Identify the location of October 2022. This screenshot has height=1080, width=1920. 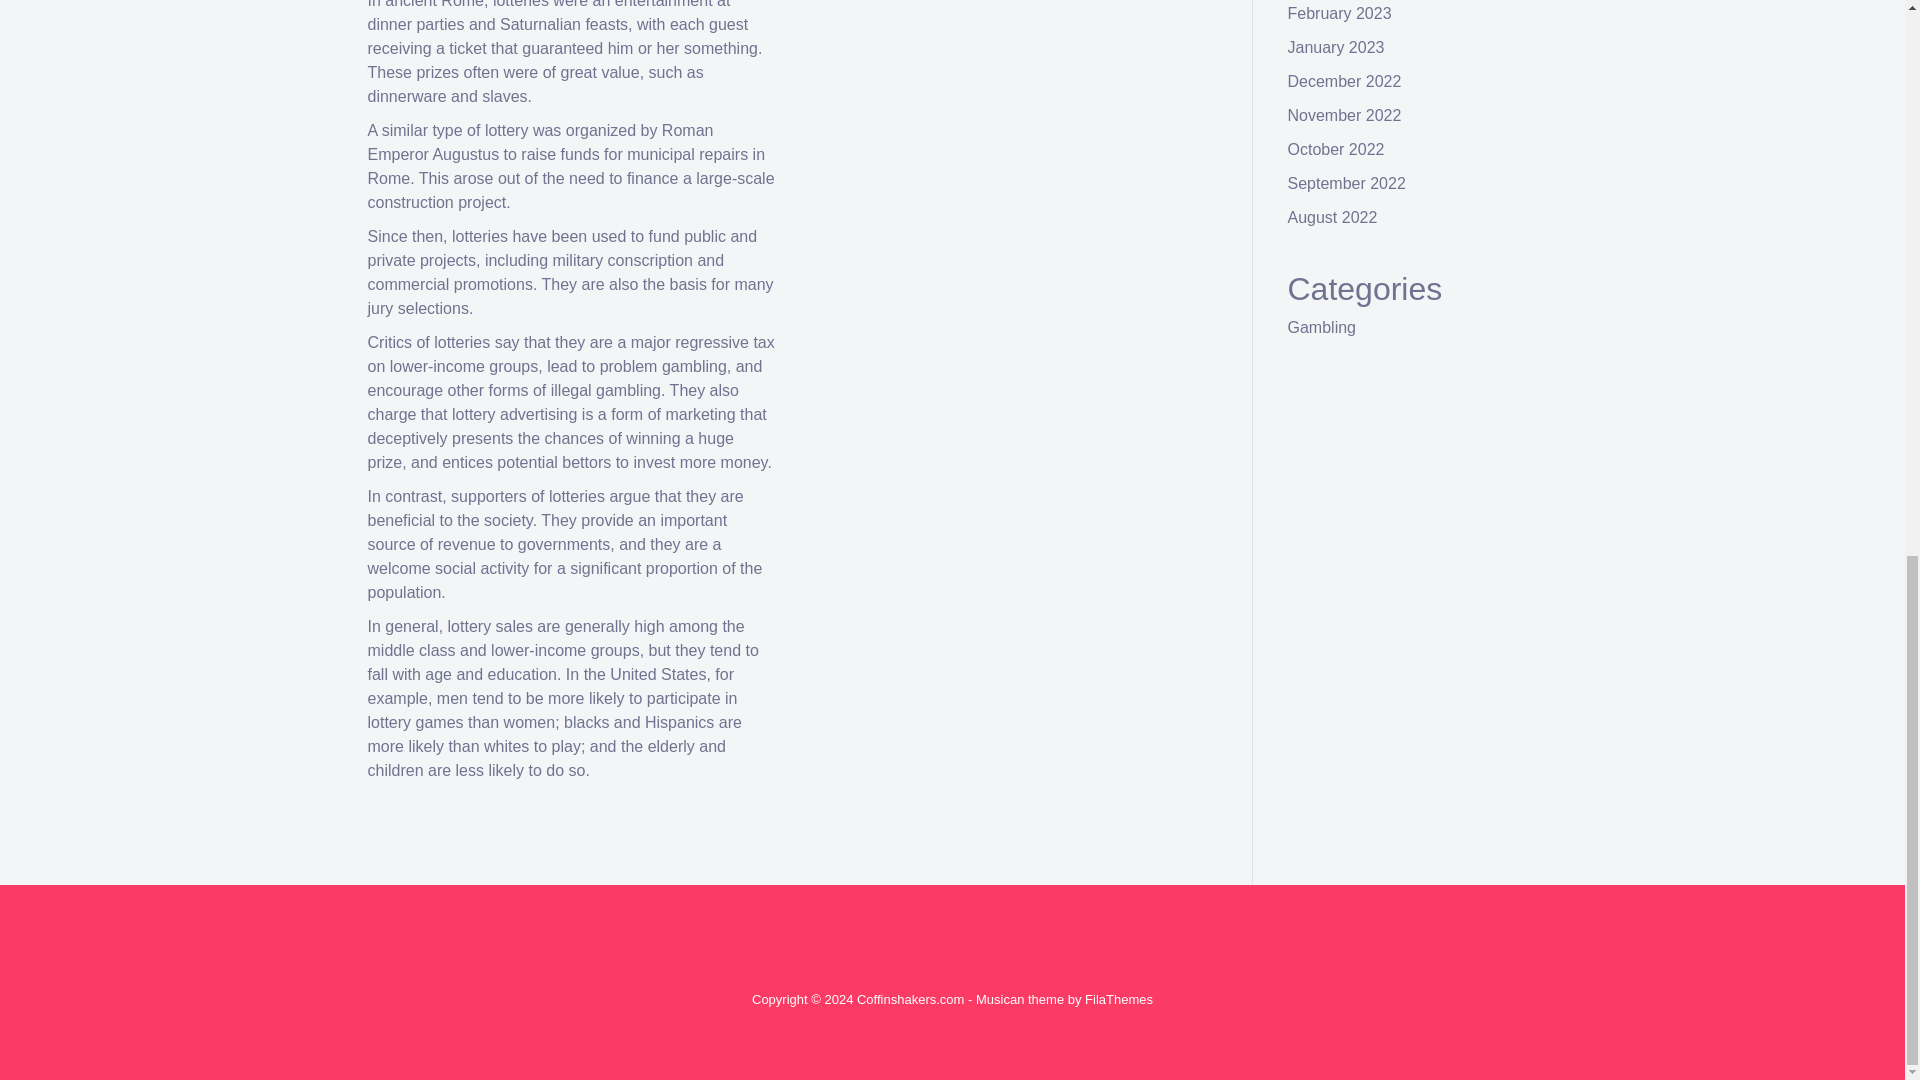
(1336, 149).